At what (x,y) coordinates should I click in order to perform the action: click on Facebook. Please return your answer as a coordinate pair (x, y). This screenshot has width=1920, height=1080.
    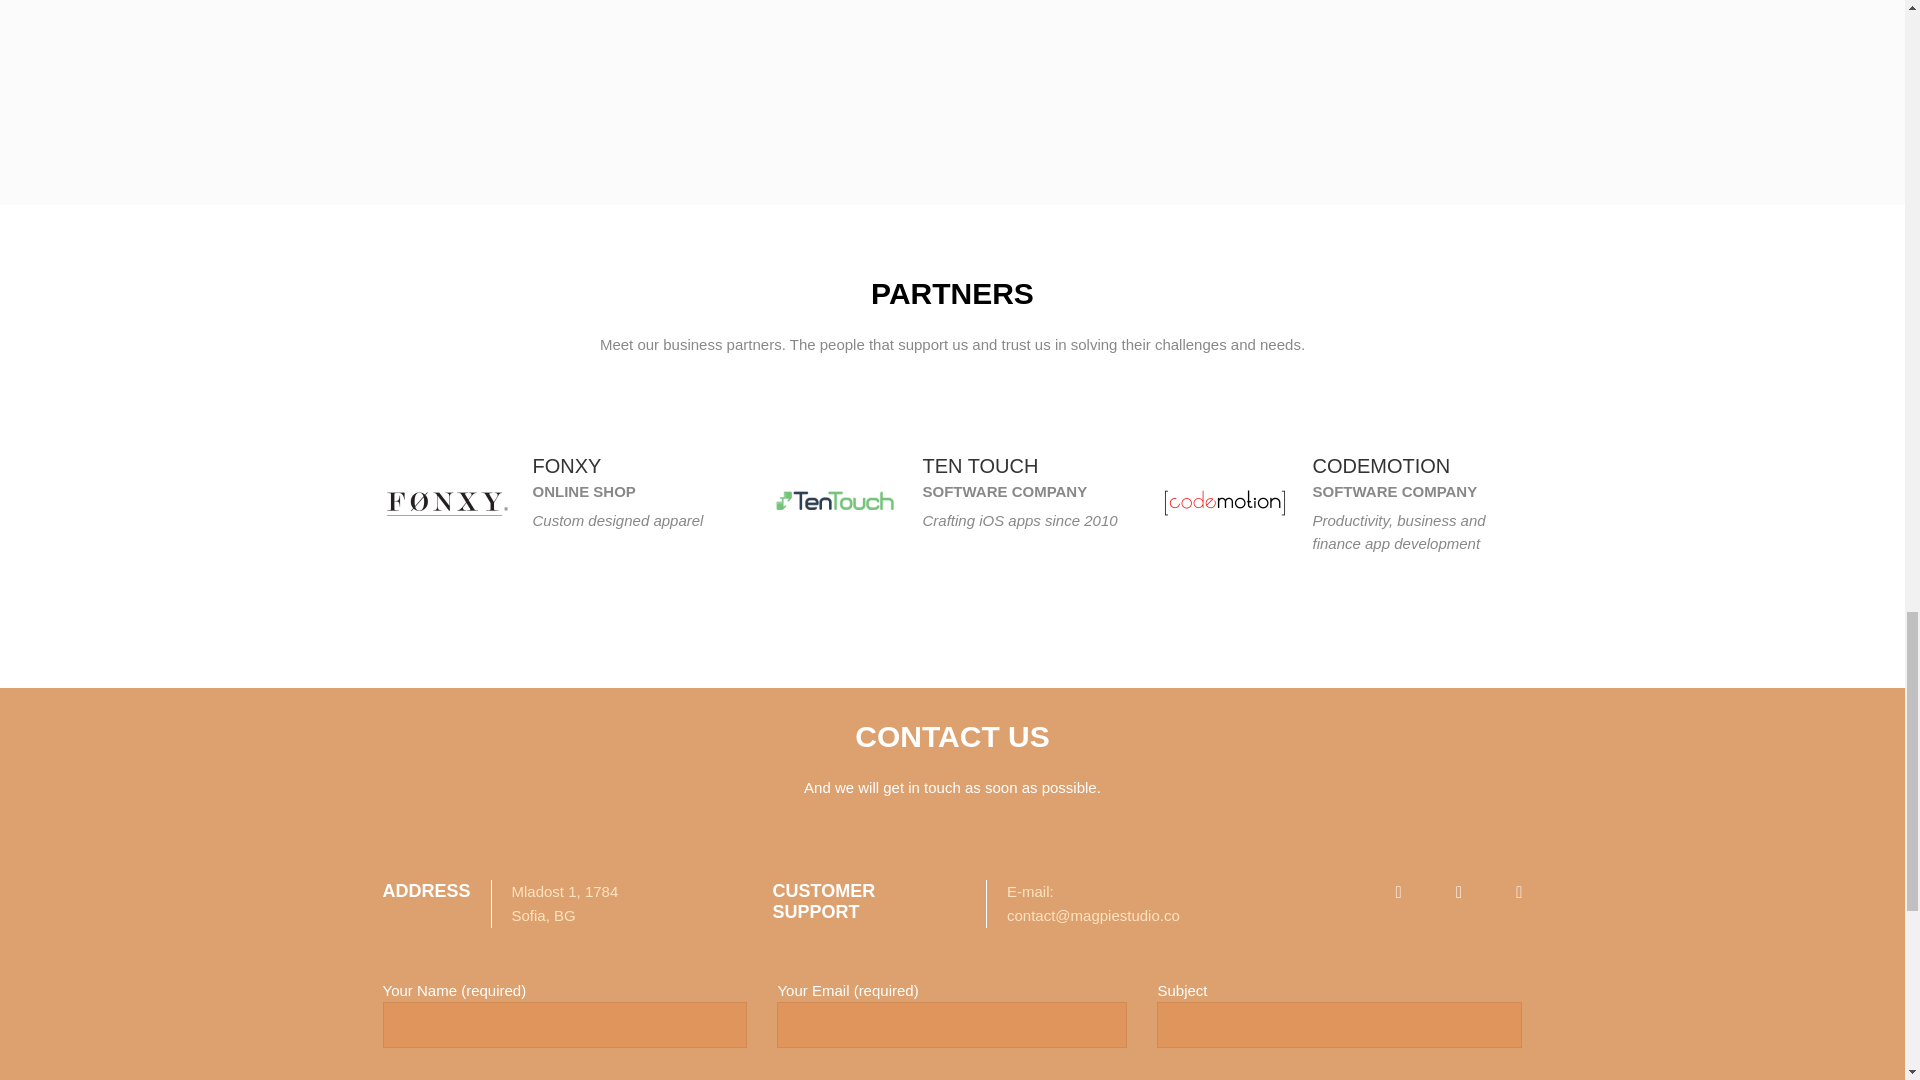
    Looking at the image, I should click on (932, 554).